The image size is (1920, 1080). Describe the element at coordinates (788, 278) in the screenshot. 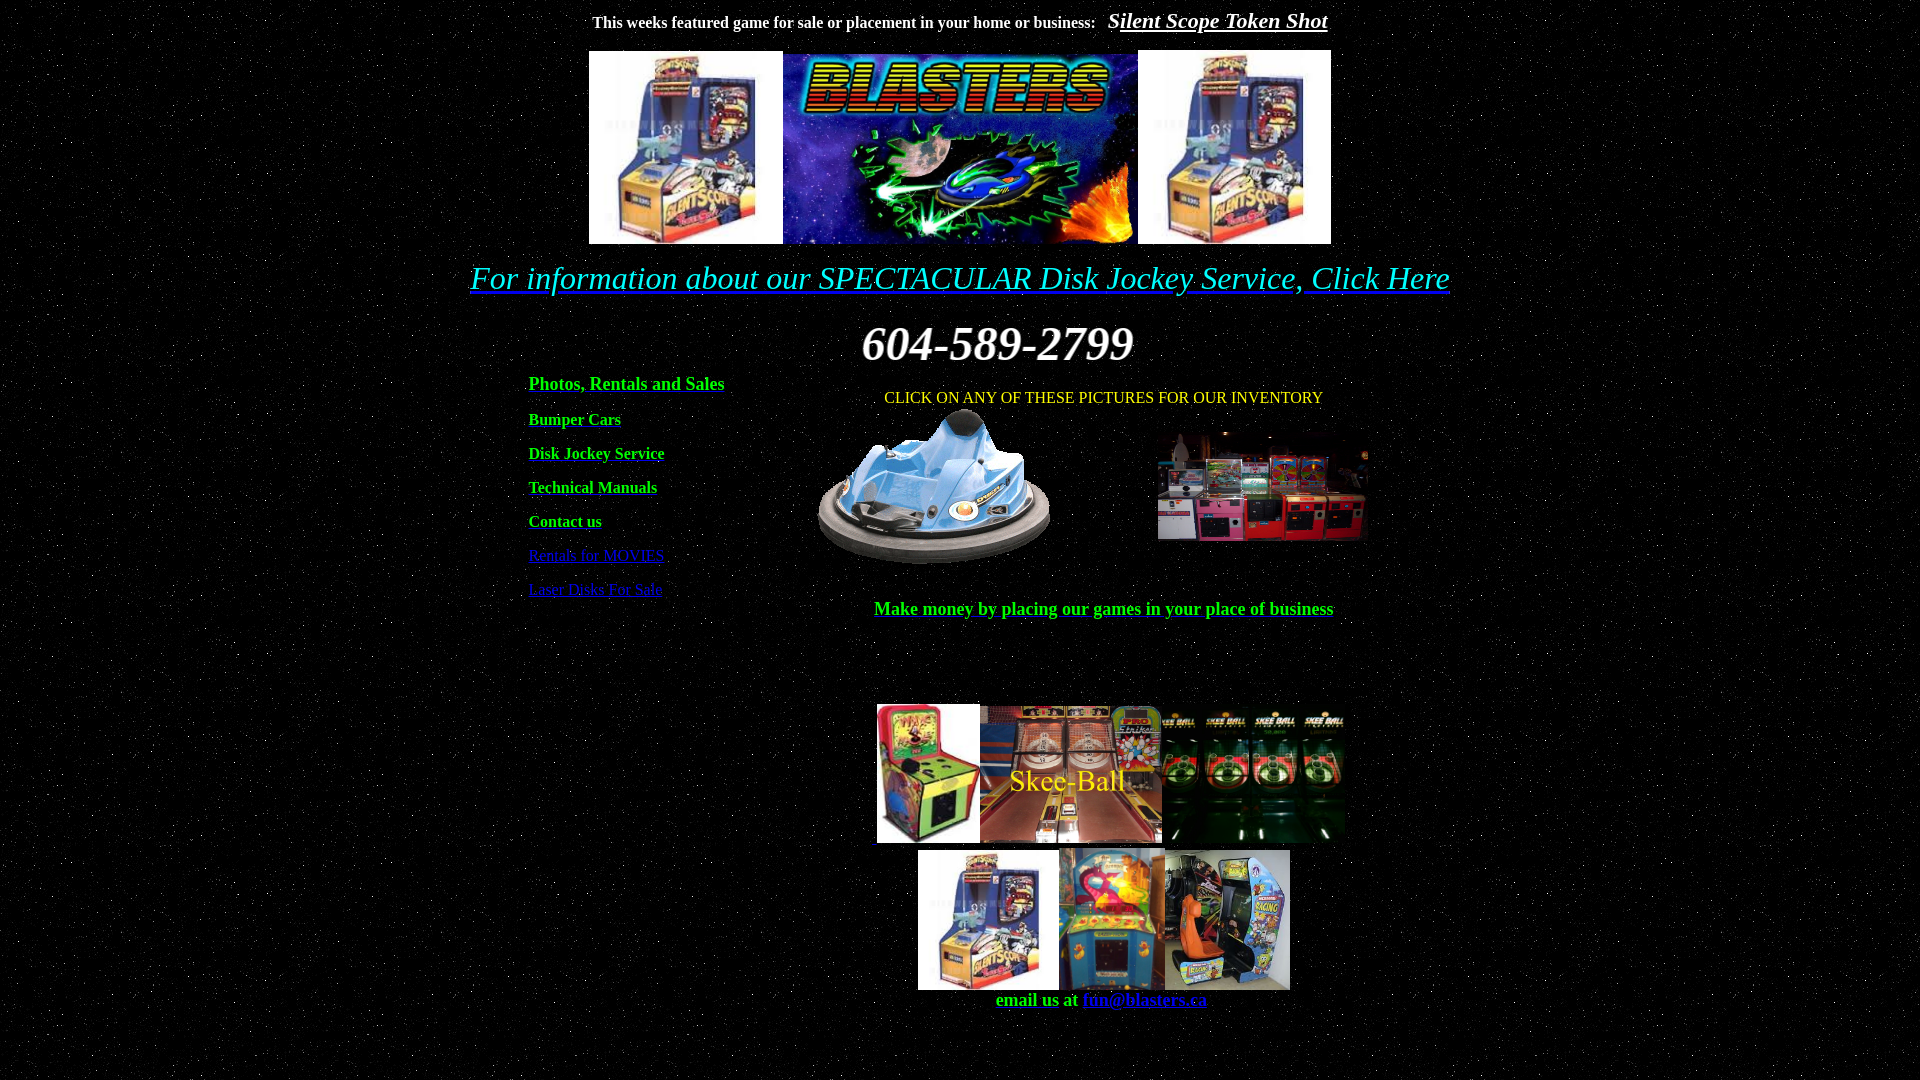

I see `For information about our SPECTACULAR Disk` at that location.